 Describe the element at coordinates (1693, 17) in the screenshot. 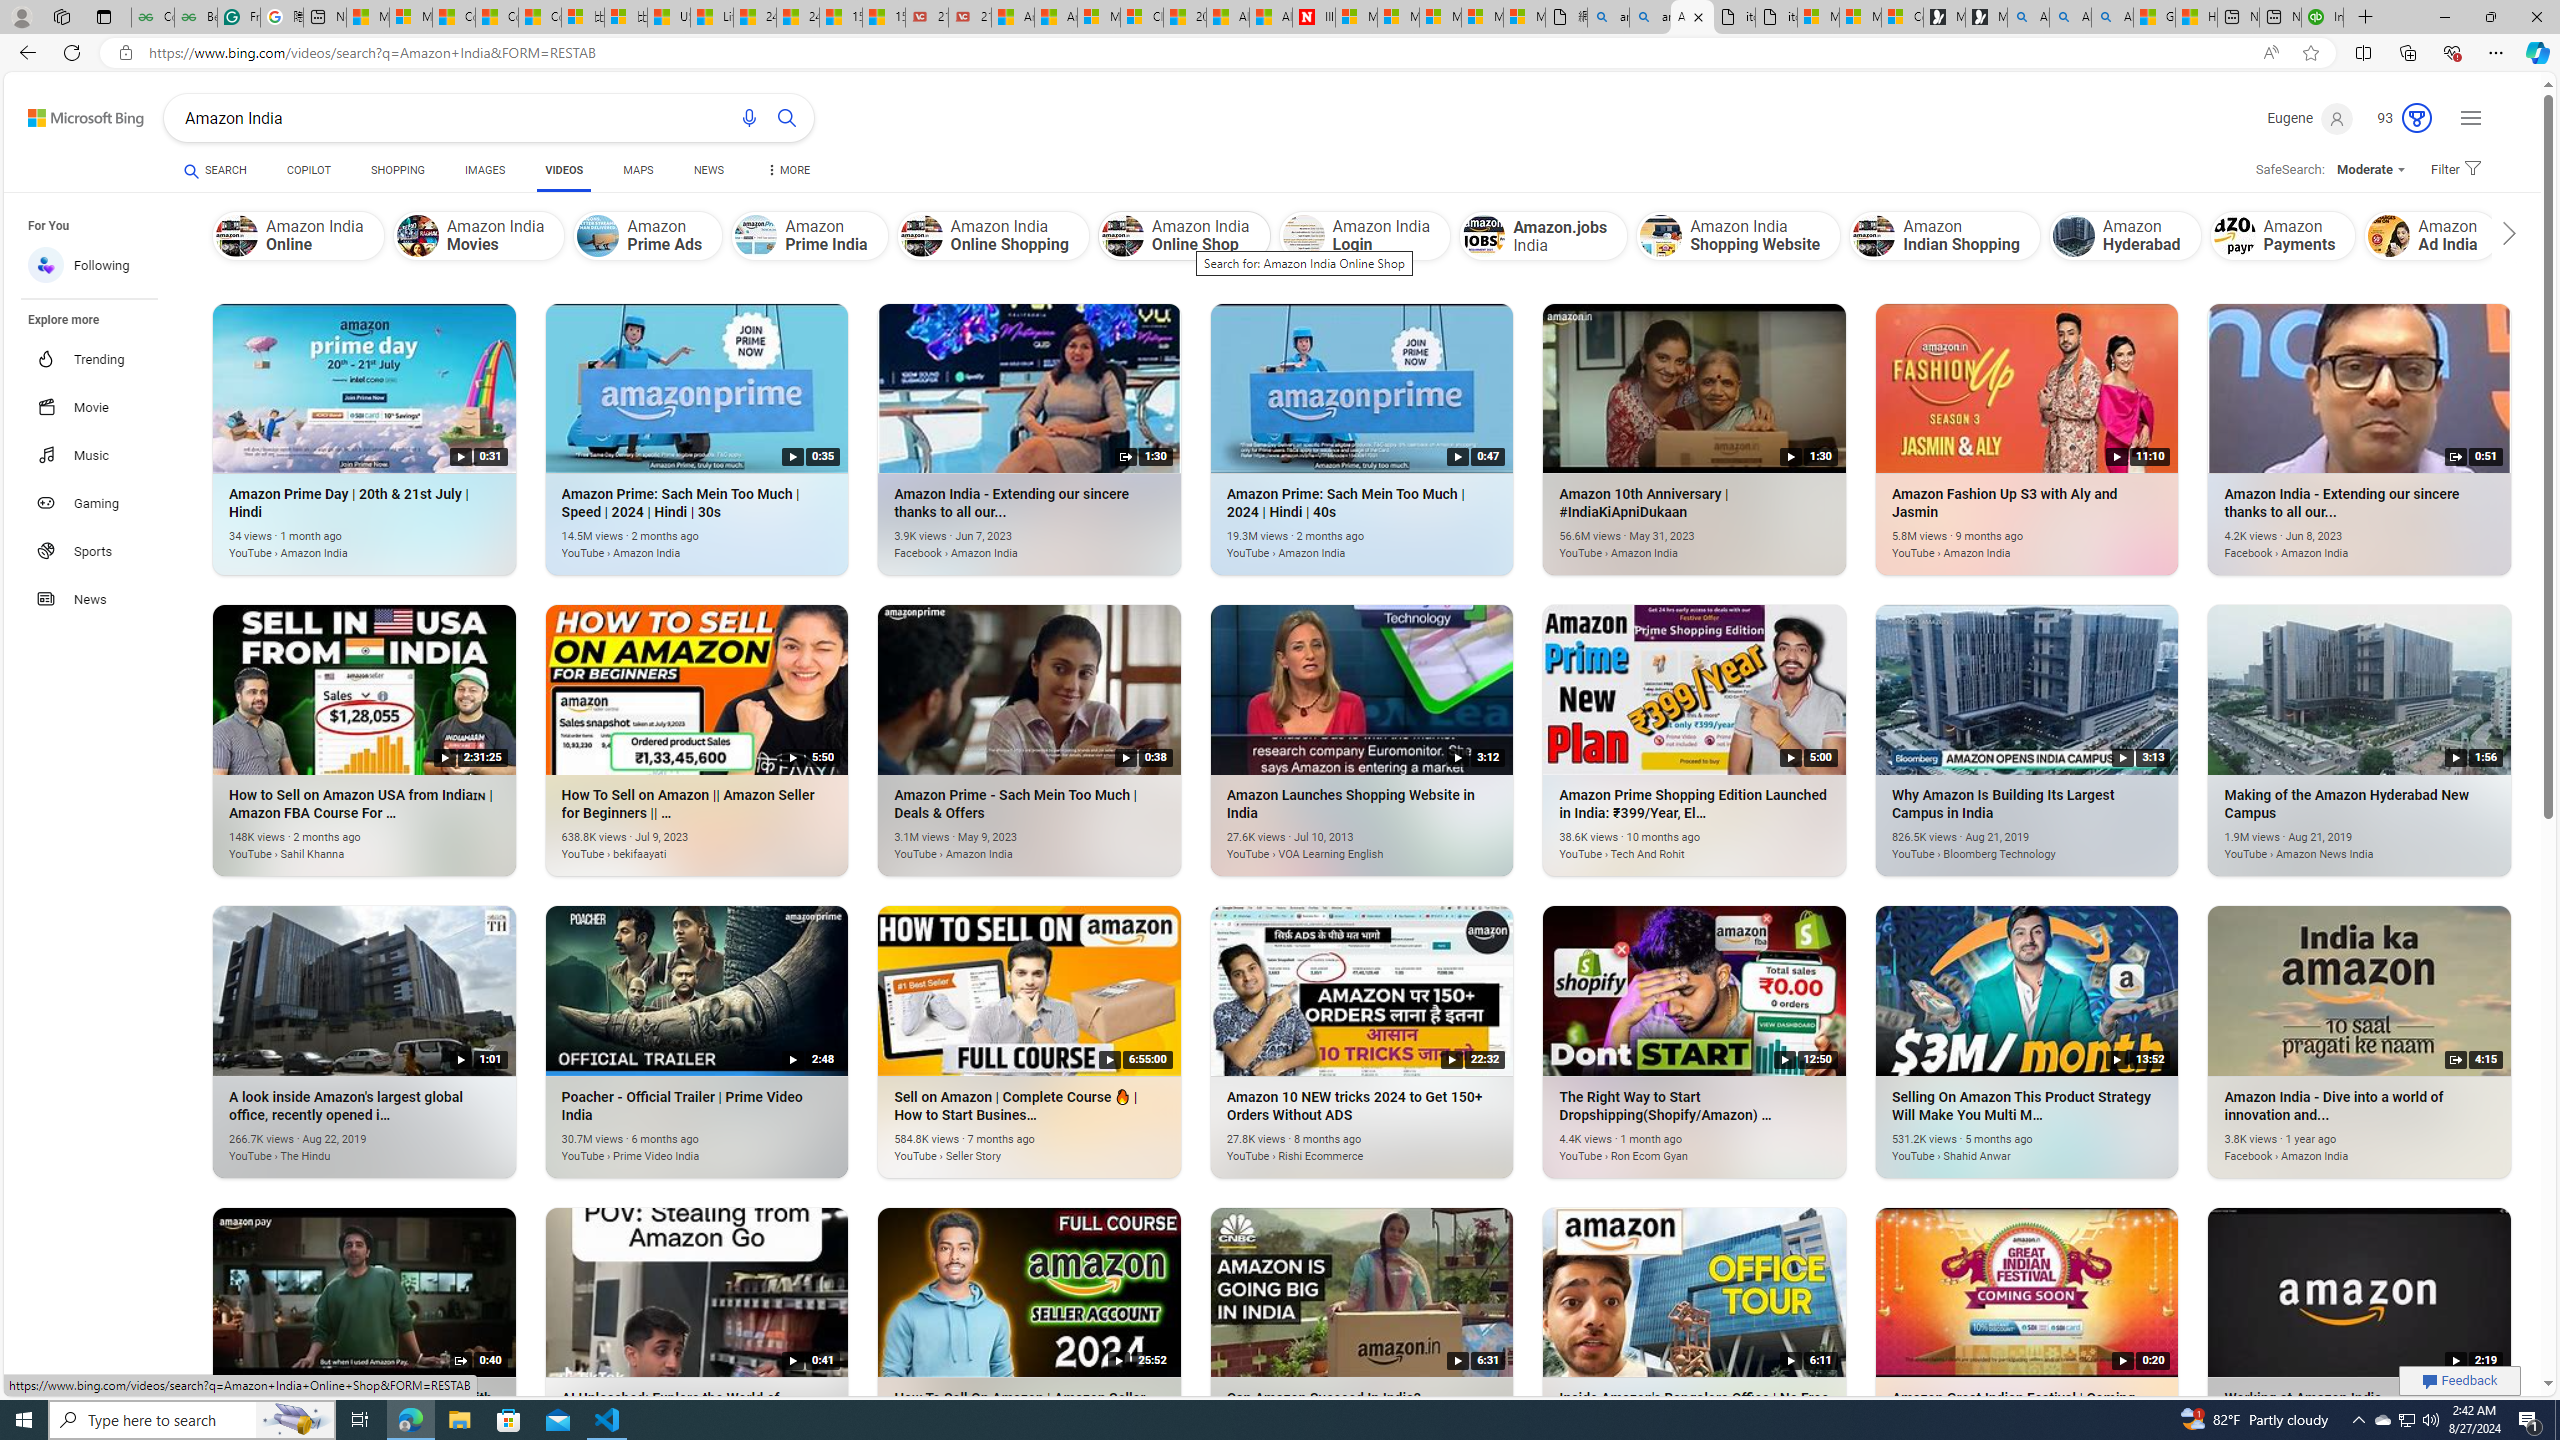

I see `Amazon India - Search Videos` at that location.